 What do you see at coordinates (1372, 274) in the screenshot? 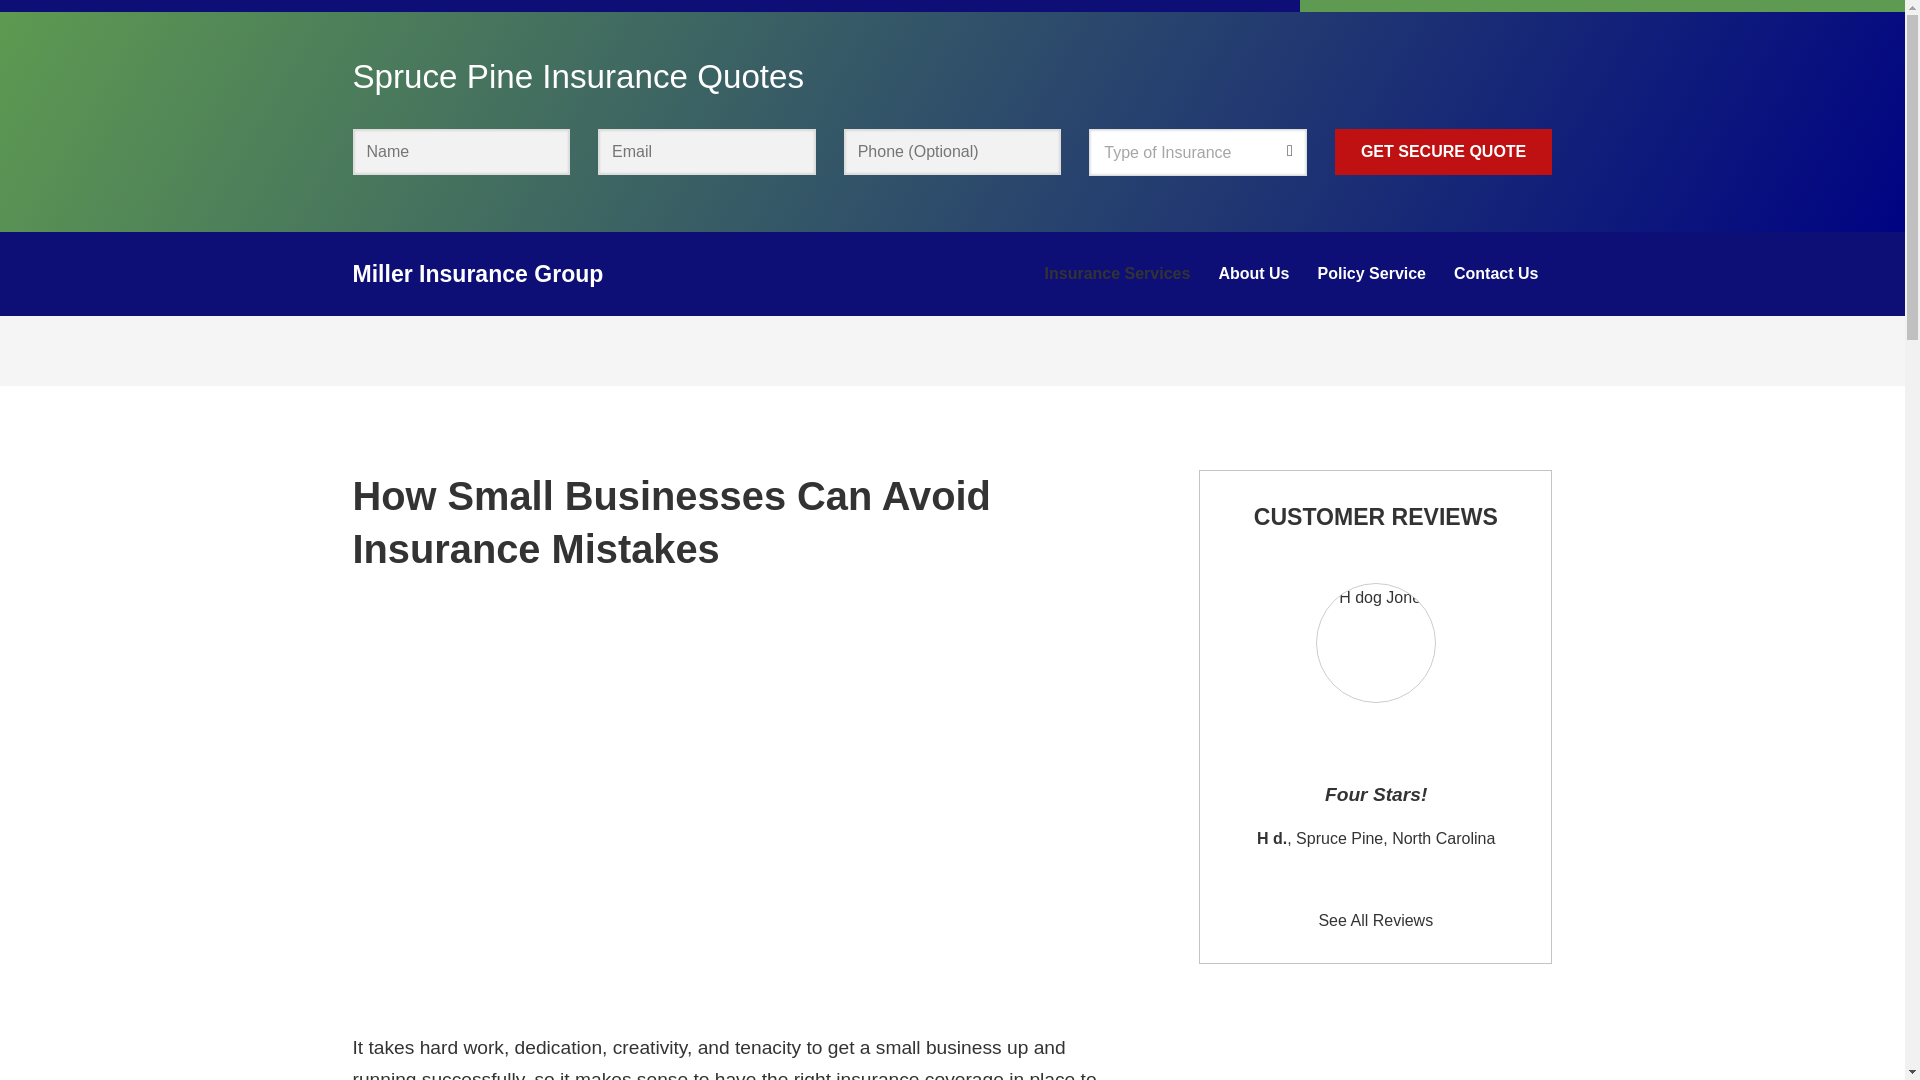
I see `Policy Service` at bounding box center [1372, 274].